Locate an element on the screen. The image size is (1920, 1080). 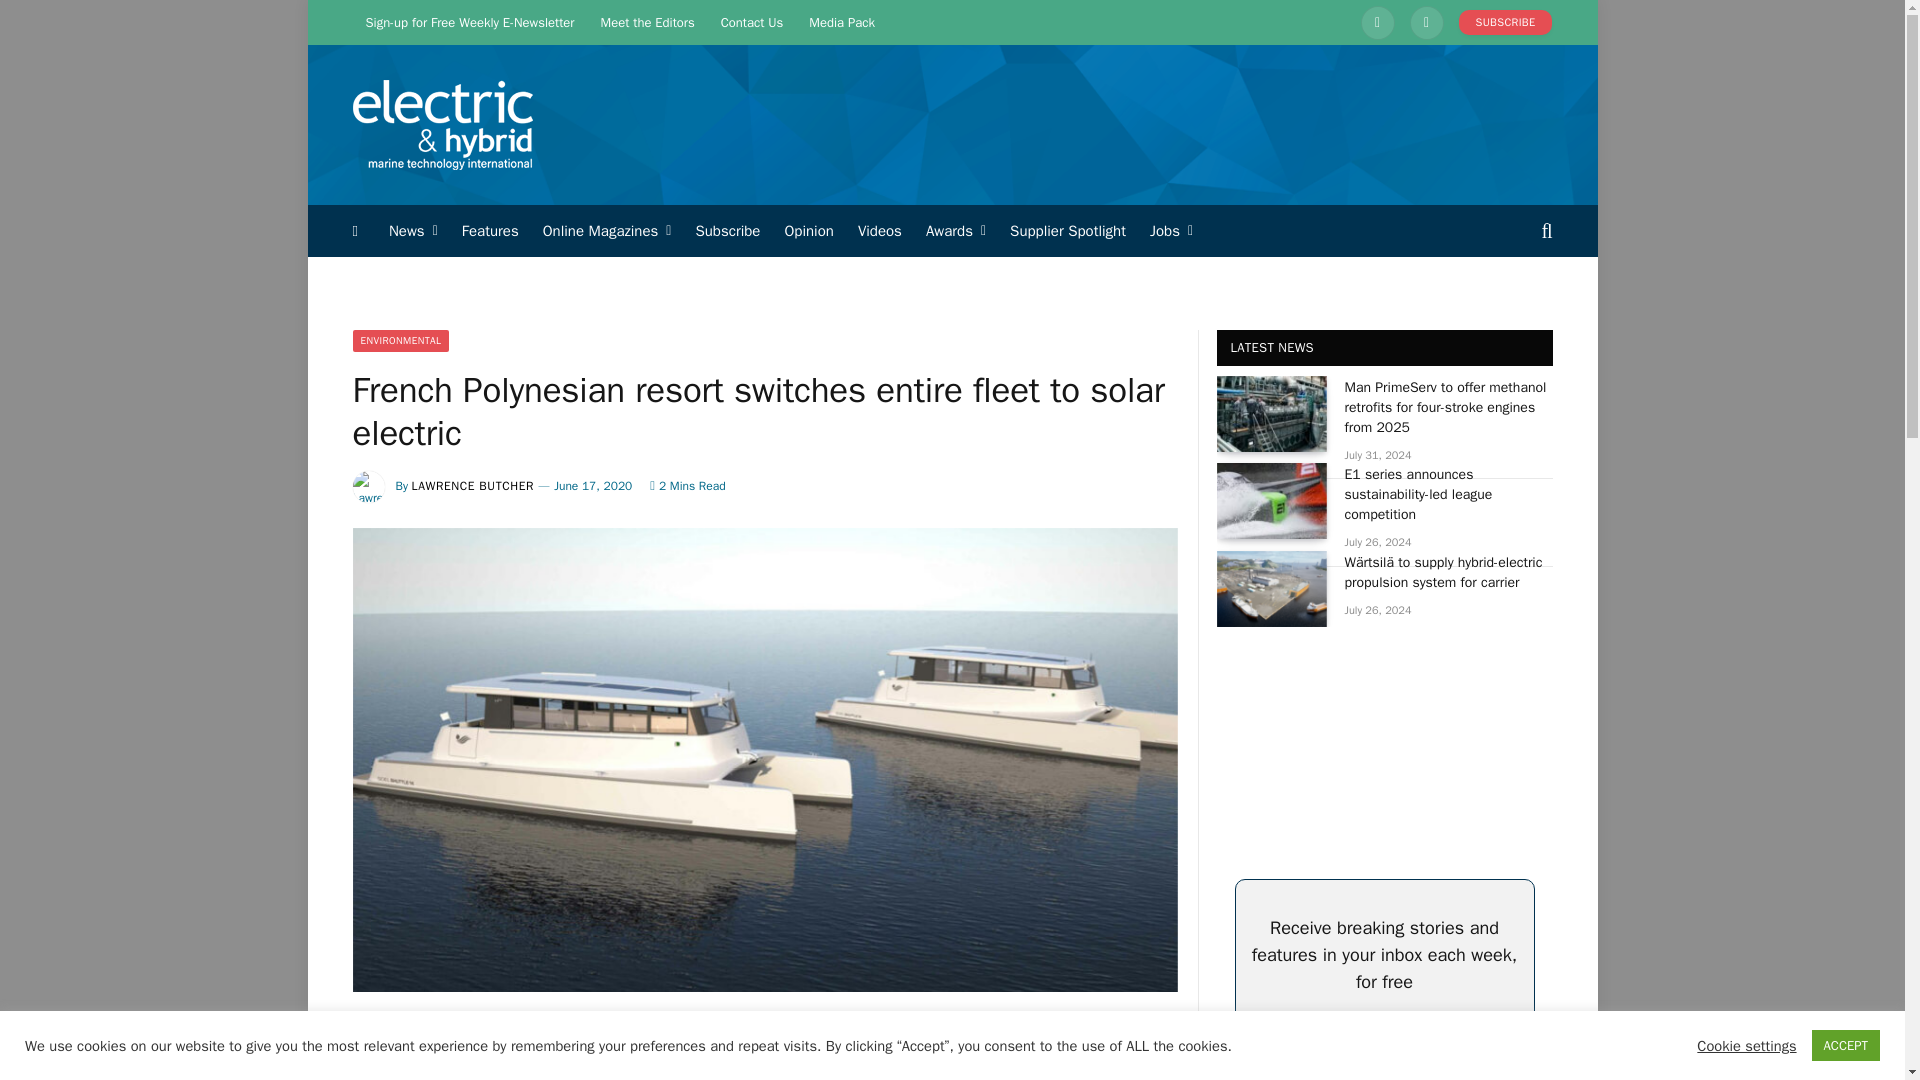
Sign-up for Free Weekly E-Newsletter is located at coordinates (469, 22).